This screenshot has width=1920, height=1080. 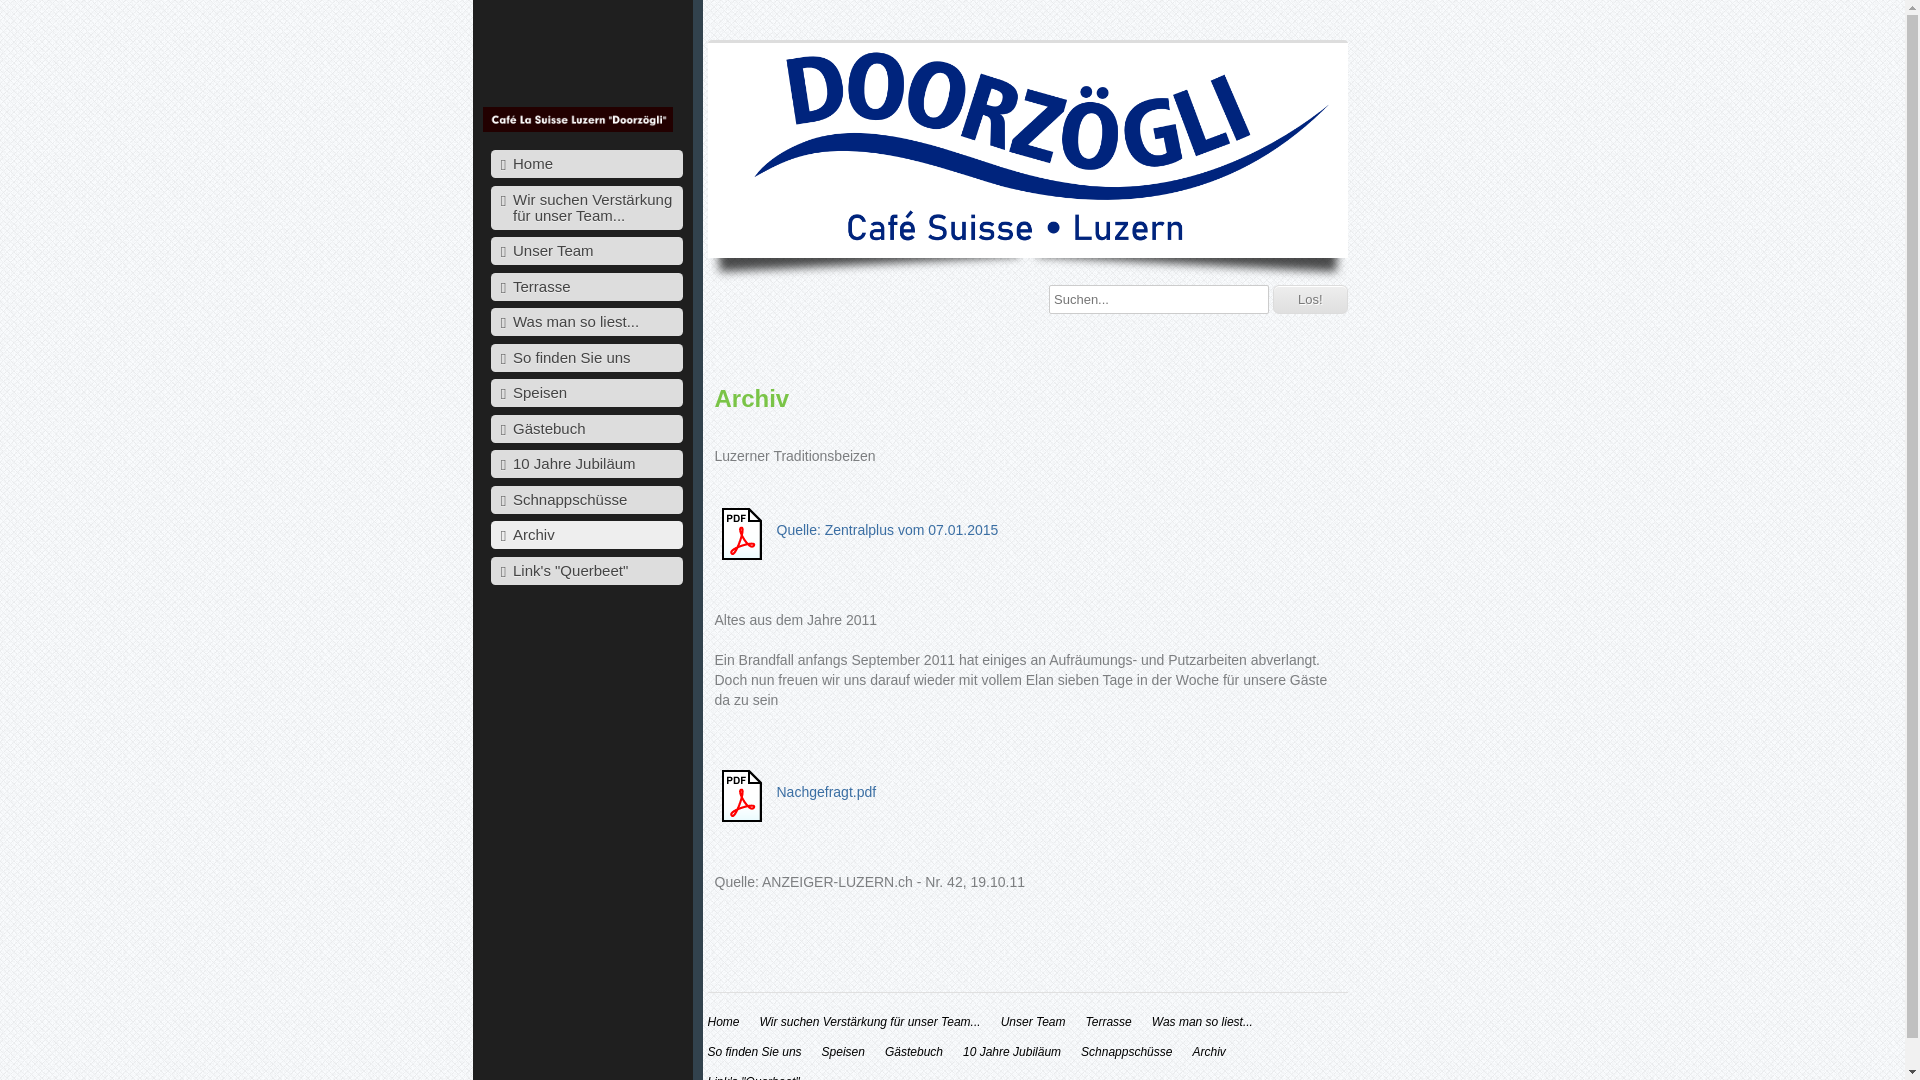 What do you see at coordinates (1034, 1022) in the screenshot?
I see `Unser Team` at bounding box center [1034, 1022].